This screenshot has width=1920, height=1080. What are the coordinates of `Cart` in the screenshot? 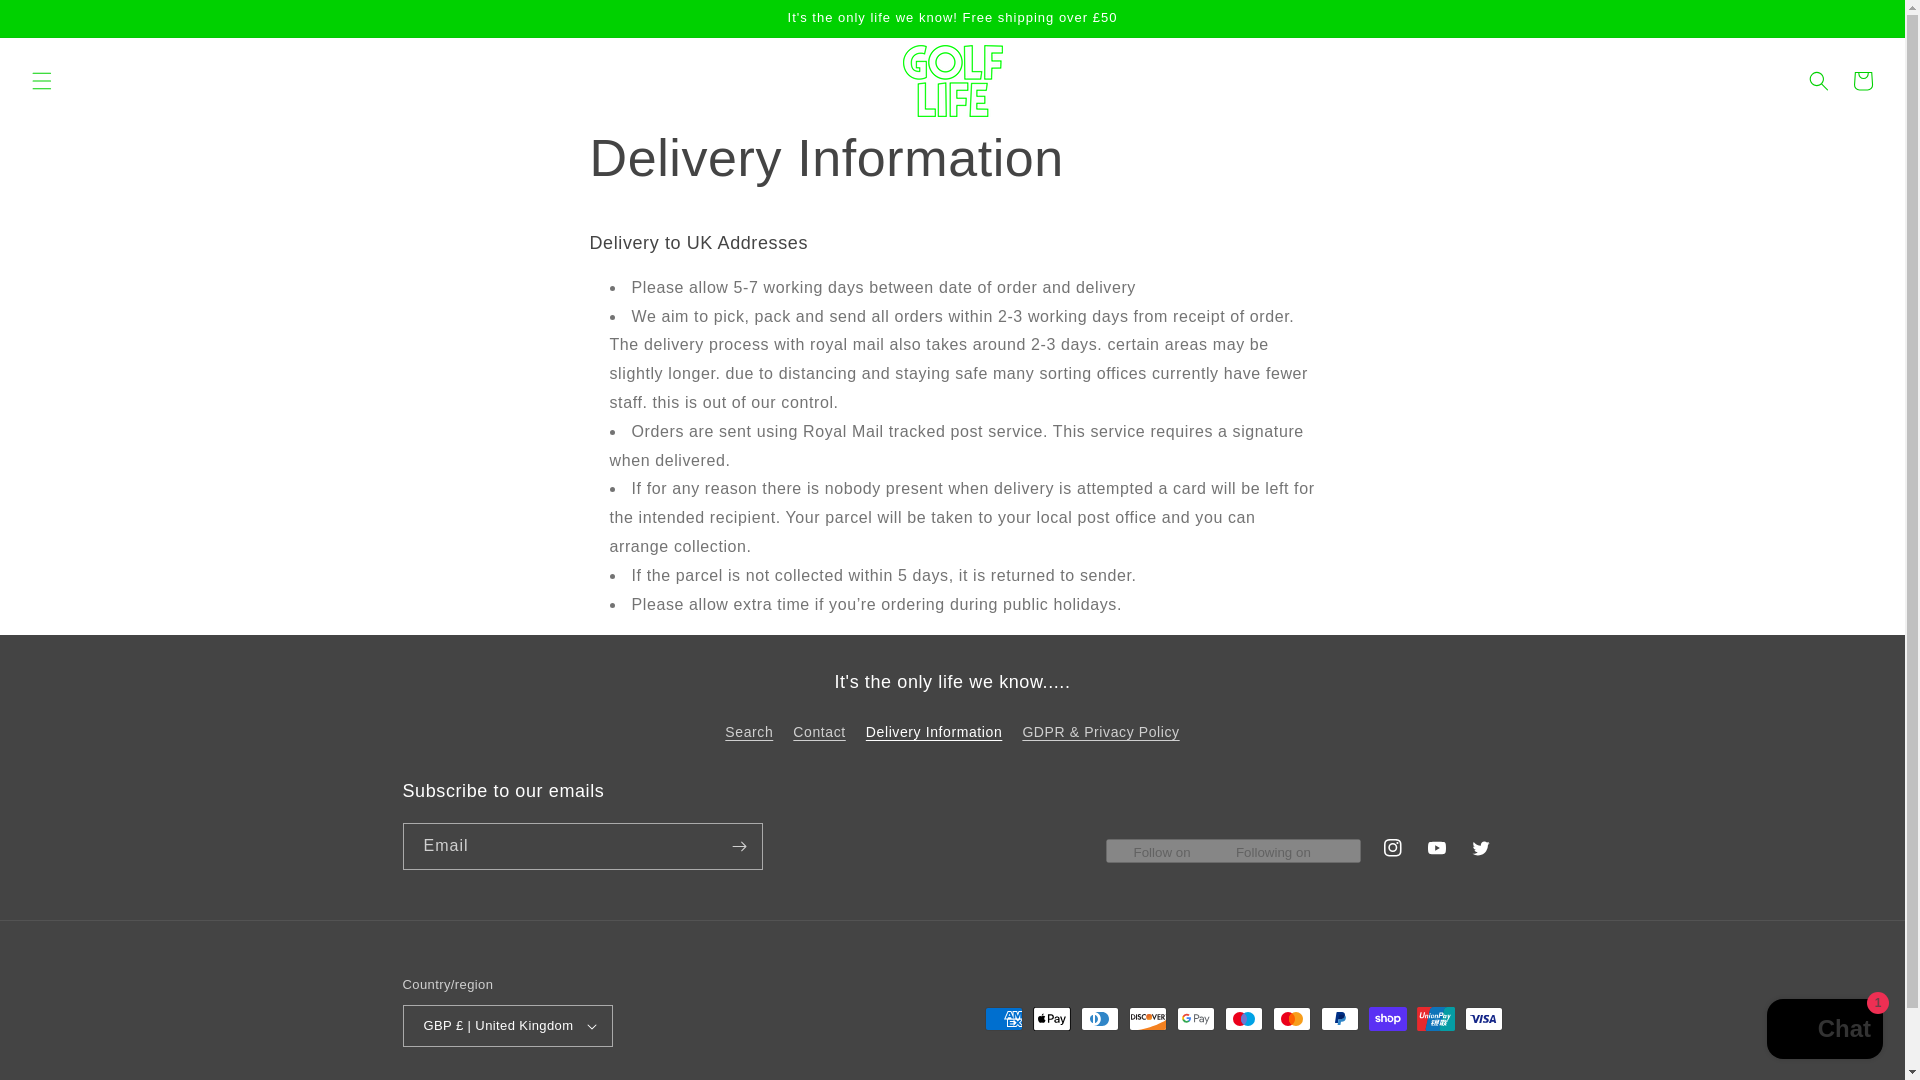 It's located at (1863, 80).